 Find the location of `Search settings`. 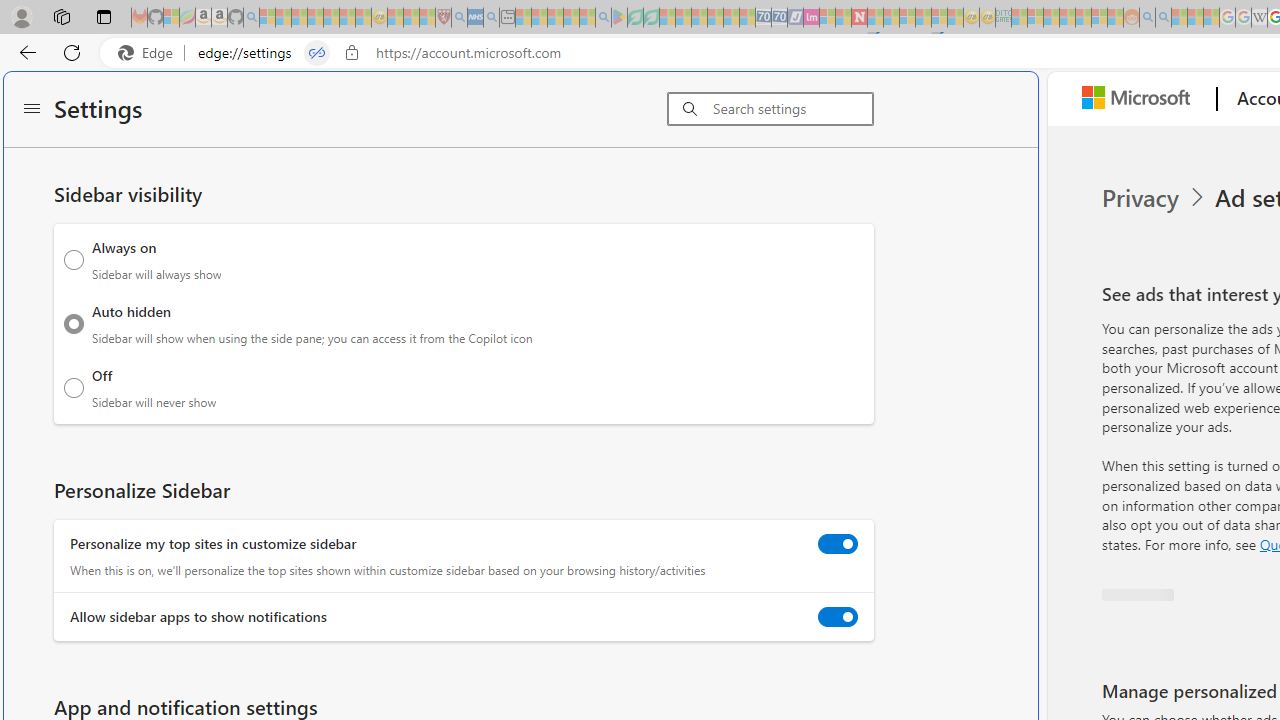

Search settings is located at coordinates (792, 109).